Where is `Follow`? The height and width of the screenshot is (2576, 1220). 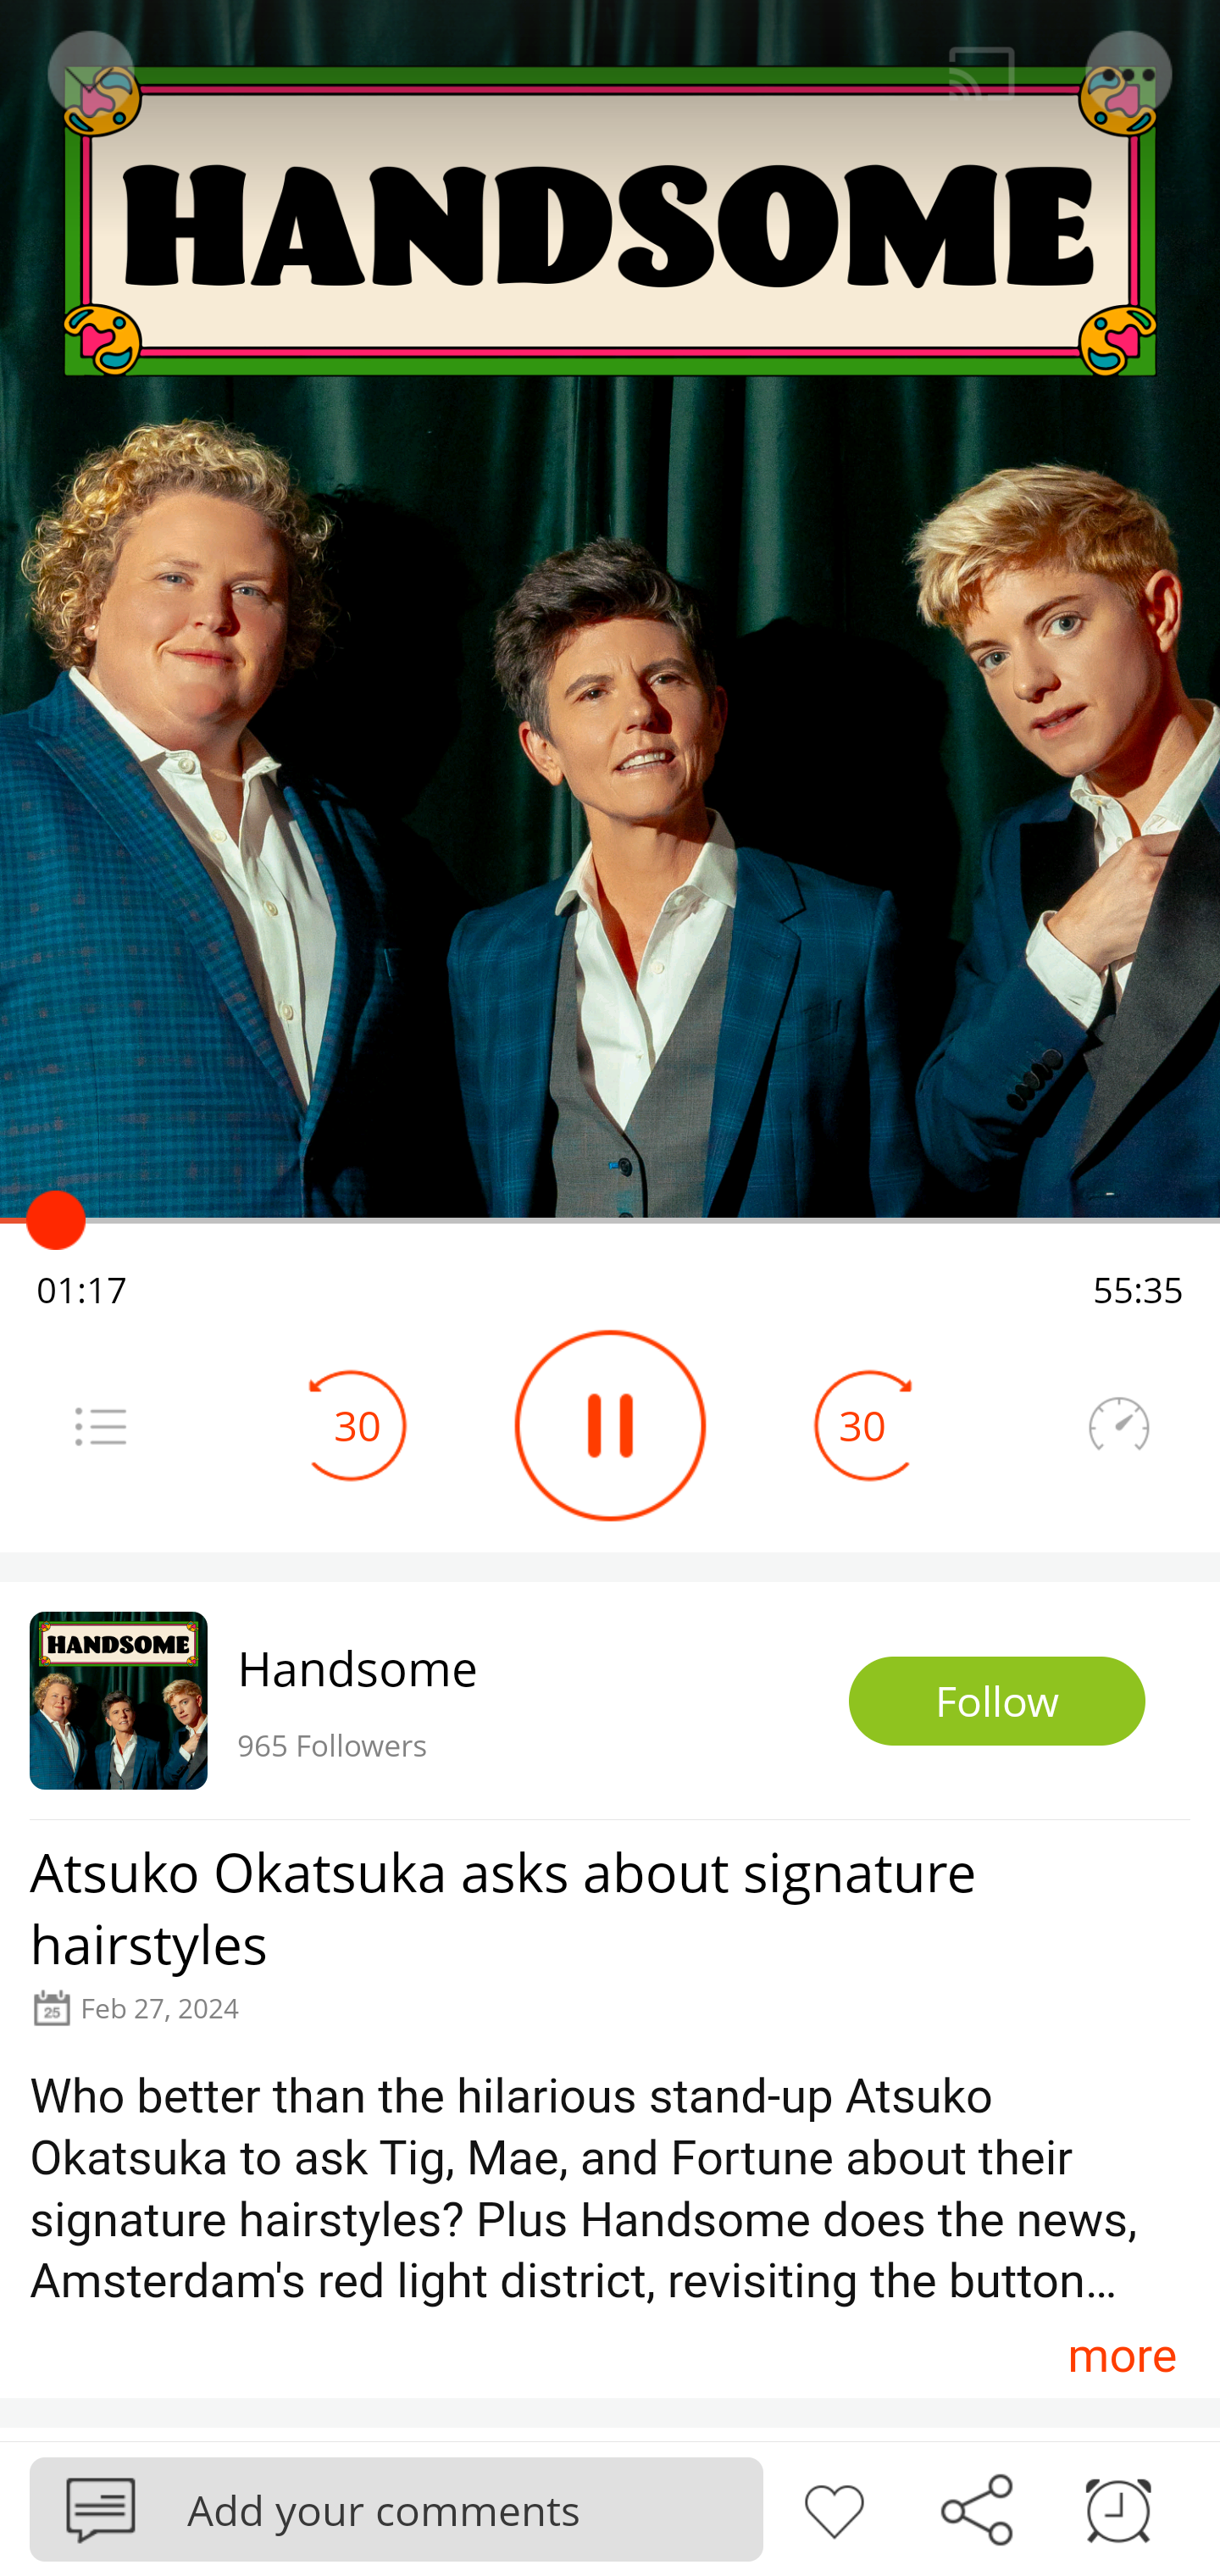 Follow is located at coordinates (997, 1702).